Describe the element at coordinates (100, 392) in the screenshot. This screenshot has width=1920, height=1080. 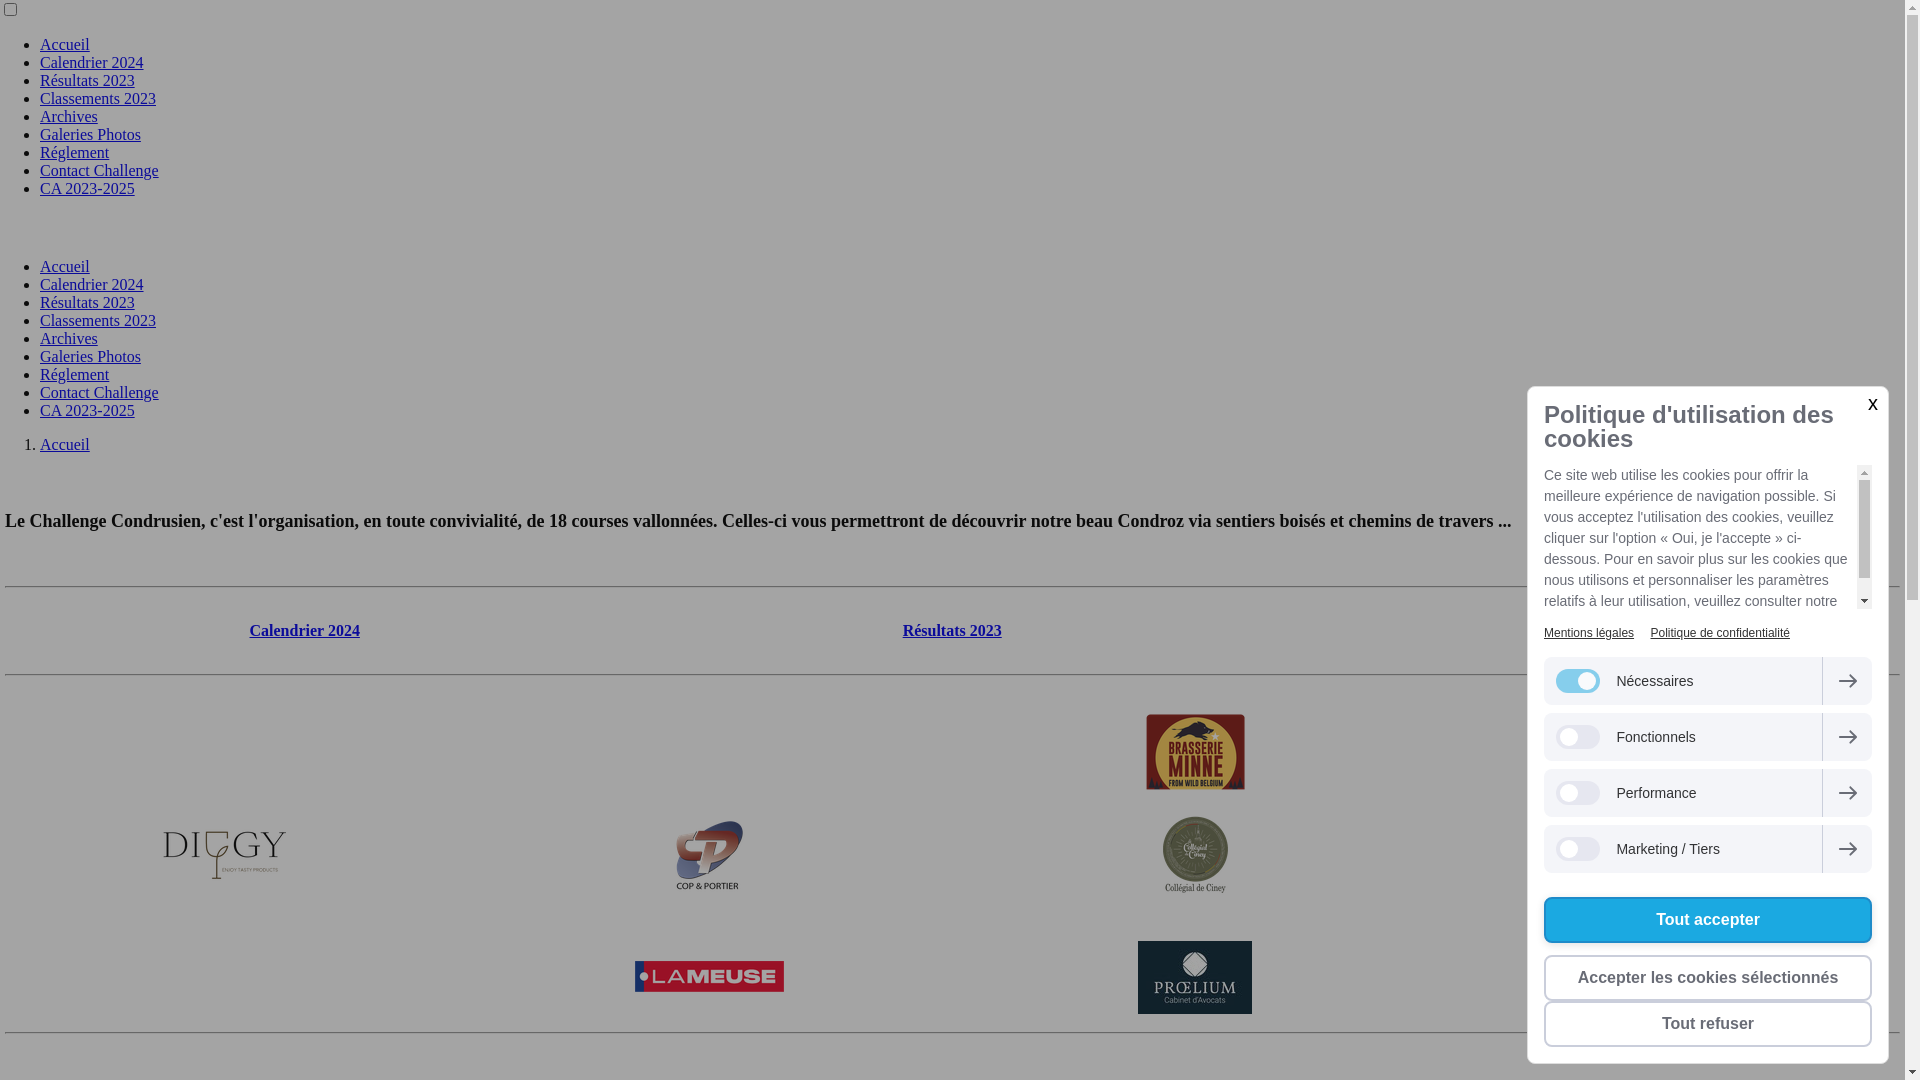
I see `Contact Challenge` at that location.